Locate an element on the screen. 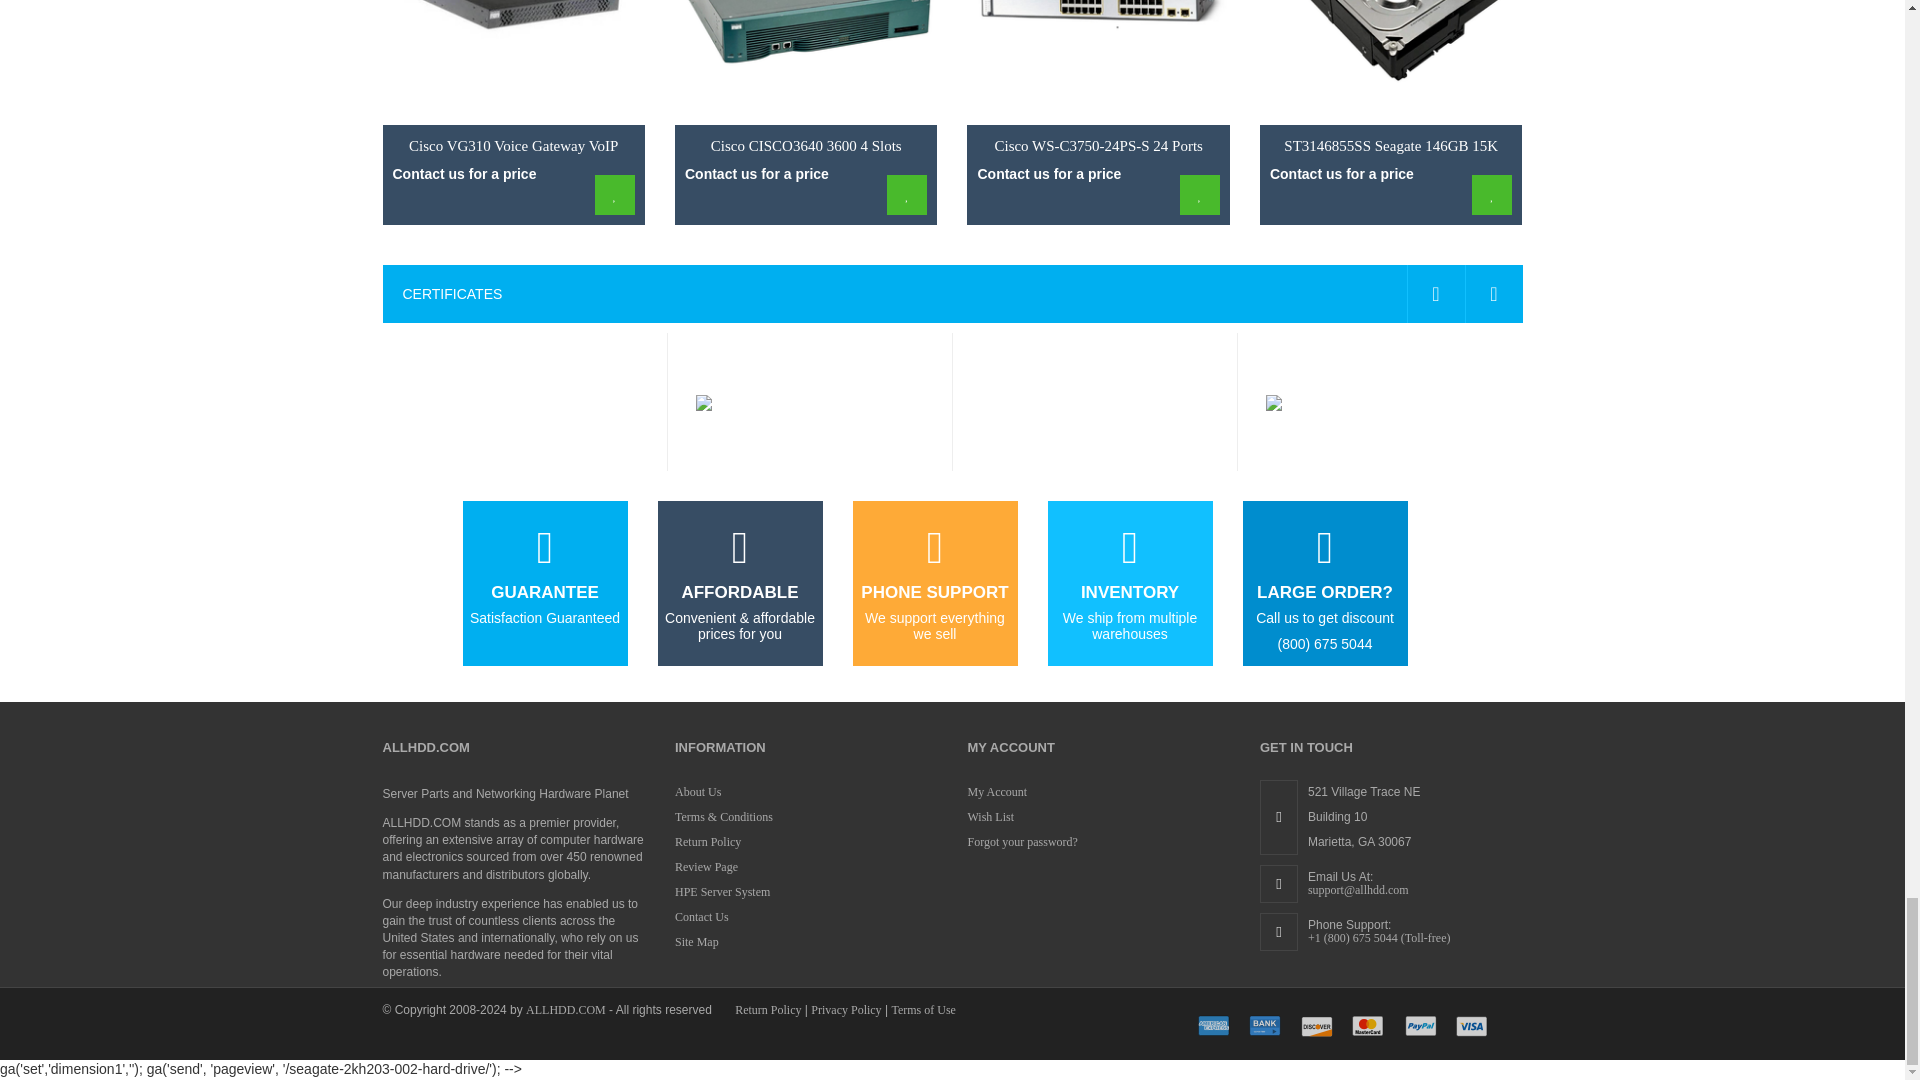  Add to Wishlist is located at coordinates (615, 194).